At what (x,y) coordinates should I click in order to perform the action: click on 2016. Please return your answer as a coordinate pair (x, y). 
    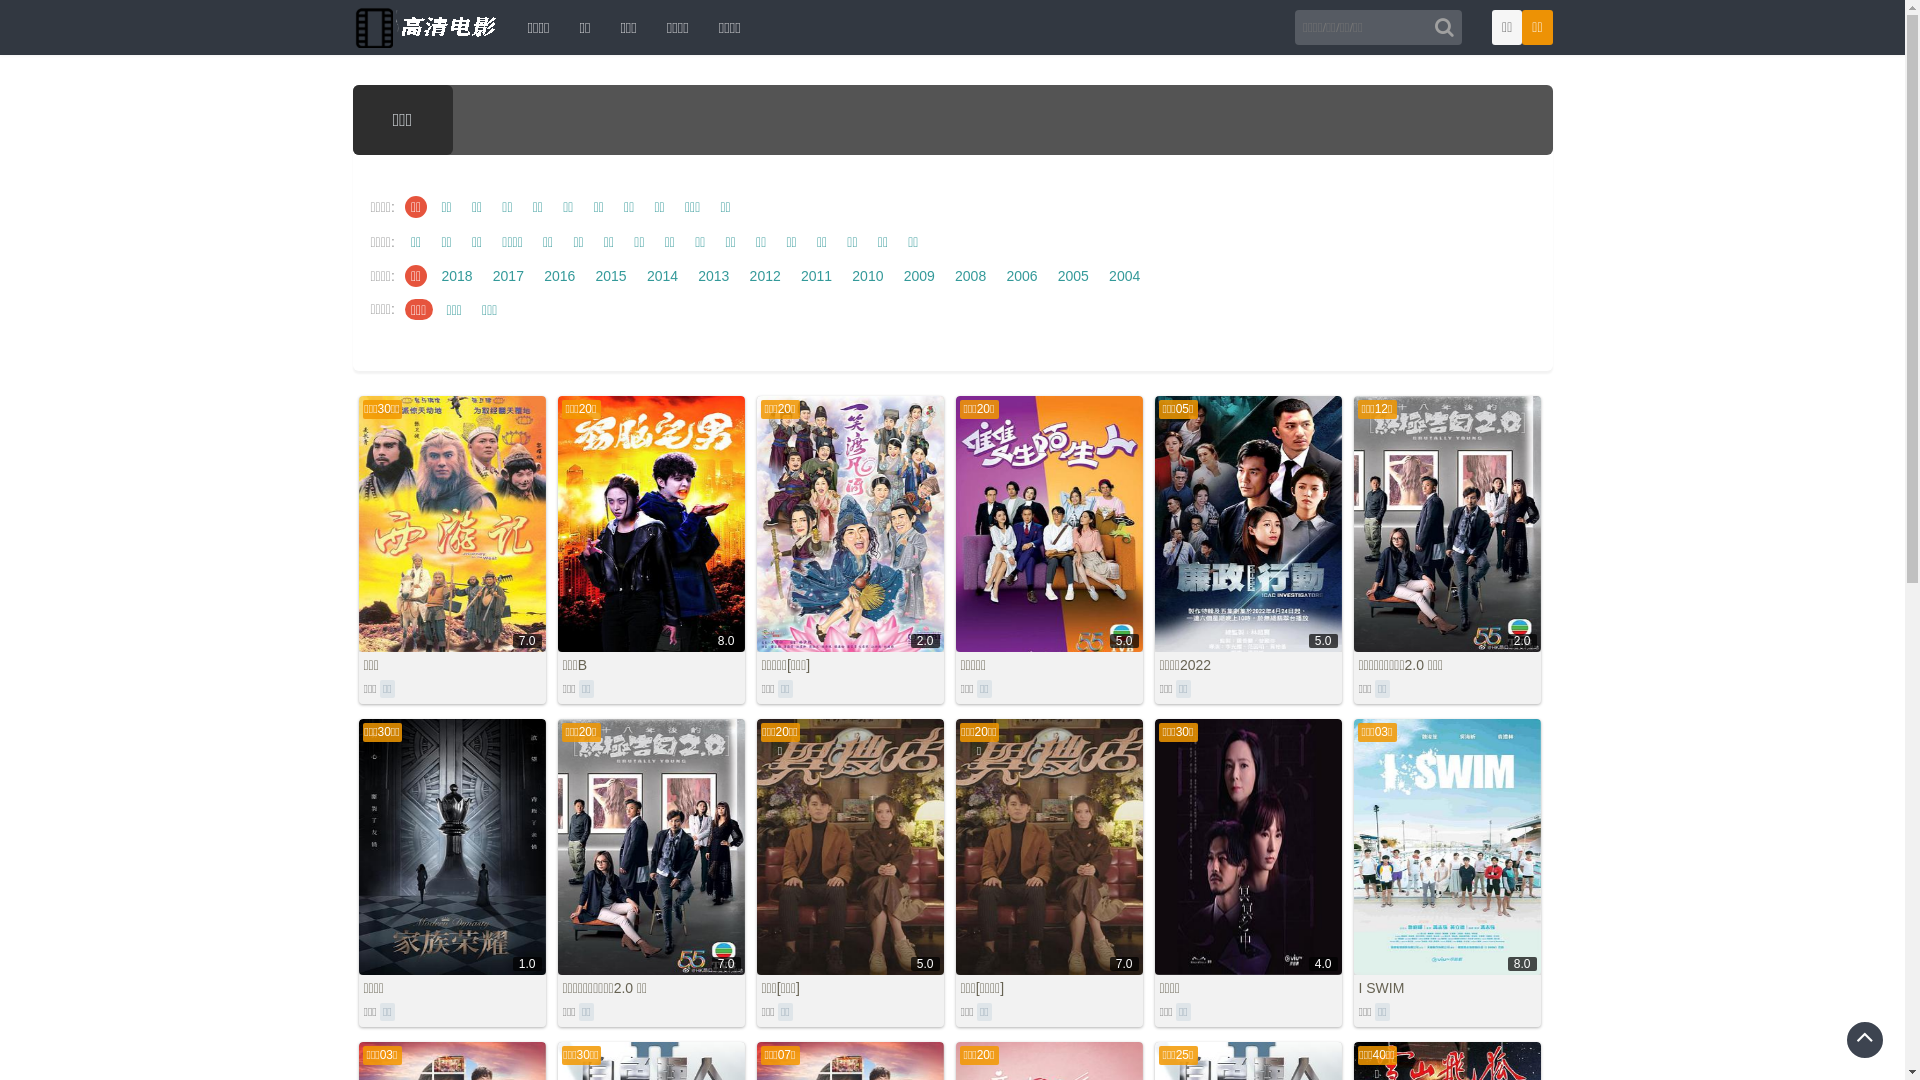
    Looking at the image, I should click on (560, 276).